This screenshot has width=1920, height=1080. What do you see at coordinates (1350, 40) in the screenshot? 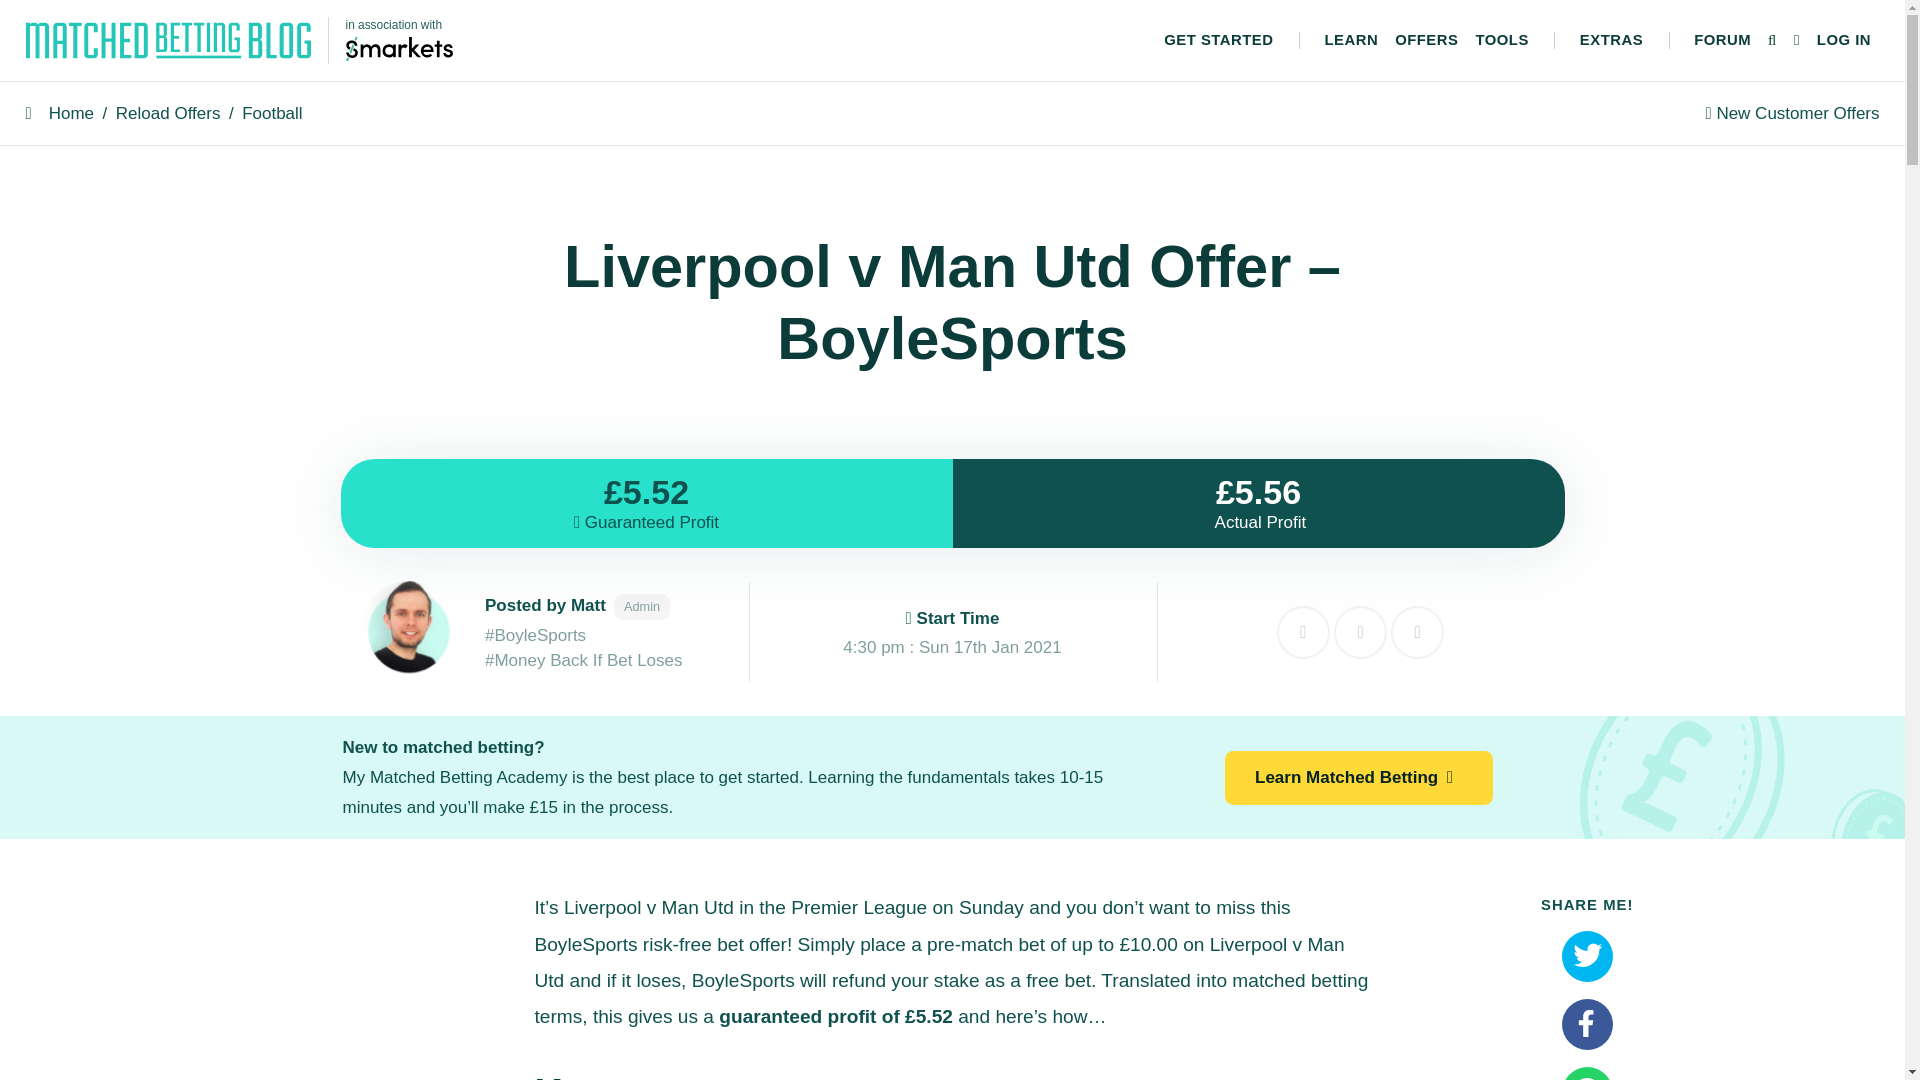
I see `Learn` at bounding box center [1350, 40].